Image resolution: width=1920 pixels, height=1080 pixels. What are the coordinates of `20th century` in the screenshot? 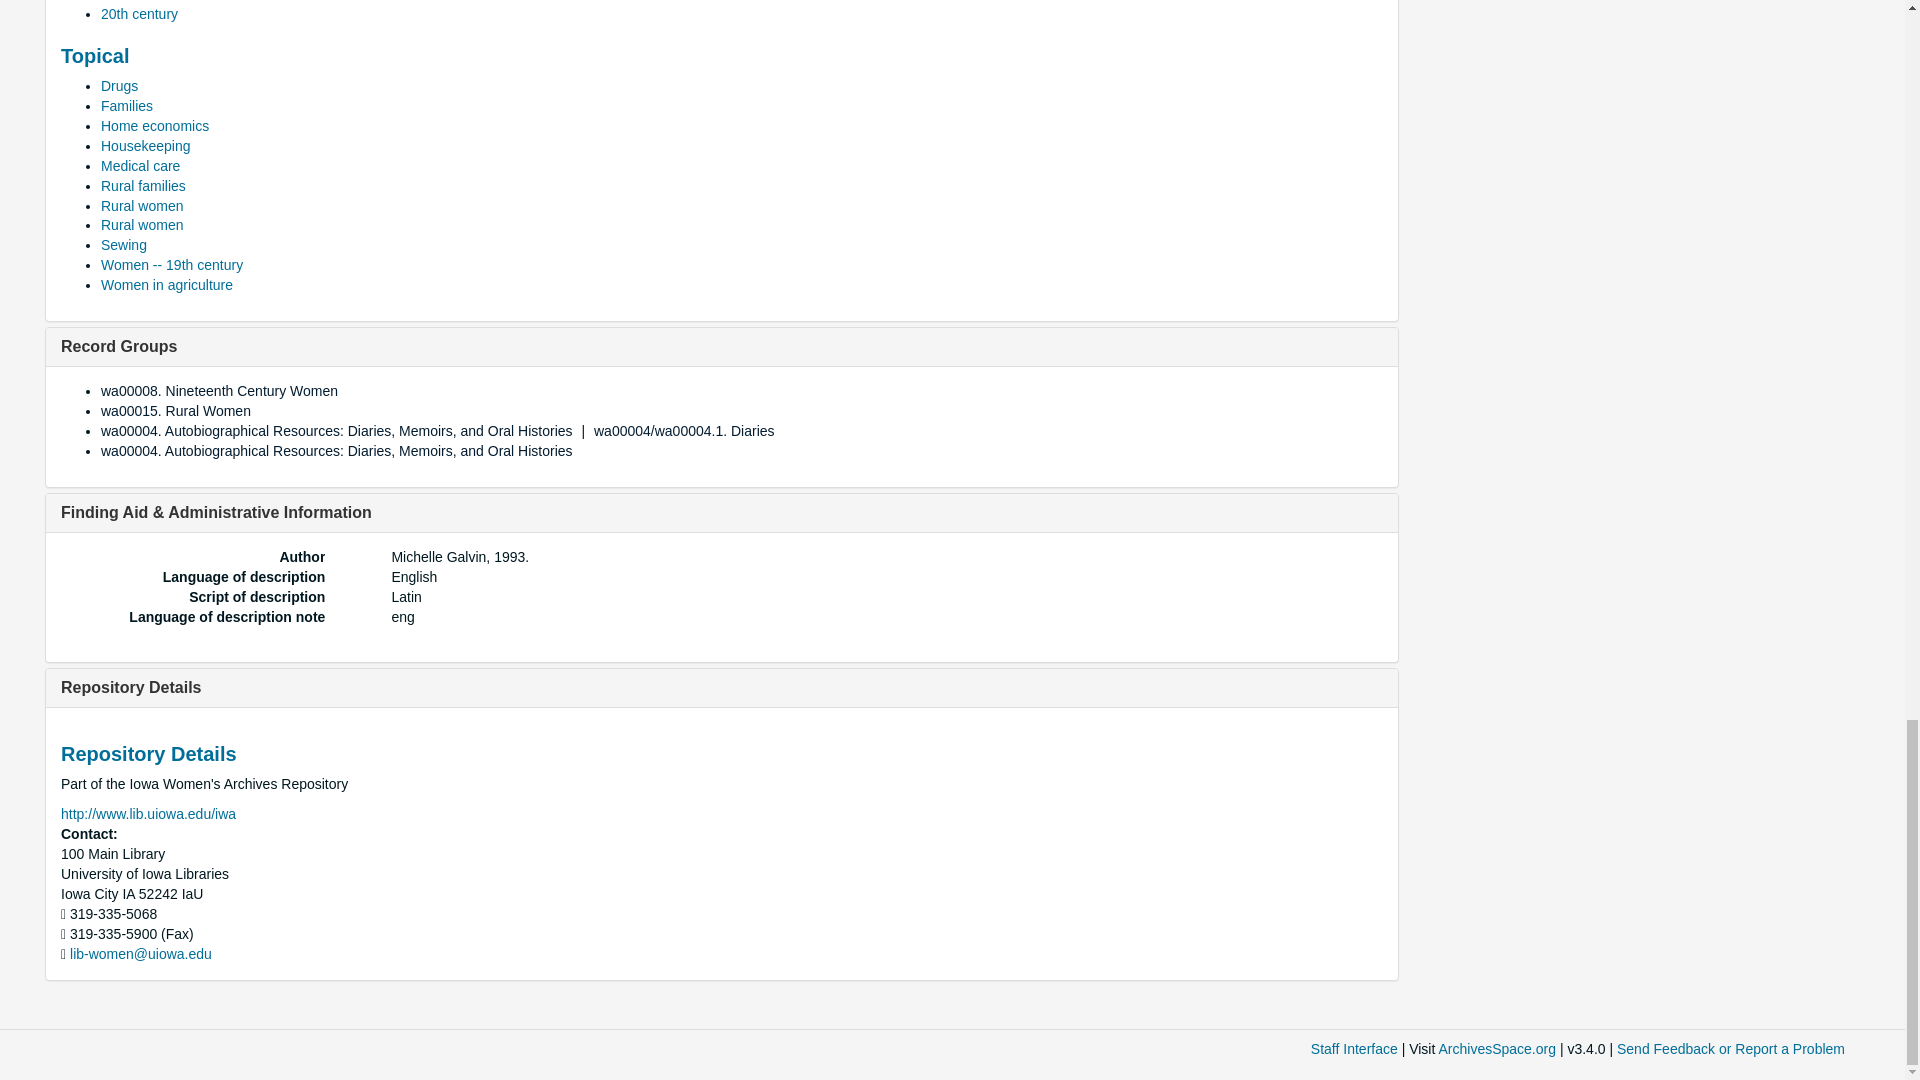 It's located at (140, 14).